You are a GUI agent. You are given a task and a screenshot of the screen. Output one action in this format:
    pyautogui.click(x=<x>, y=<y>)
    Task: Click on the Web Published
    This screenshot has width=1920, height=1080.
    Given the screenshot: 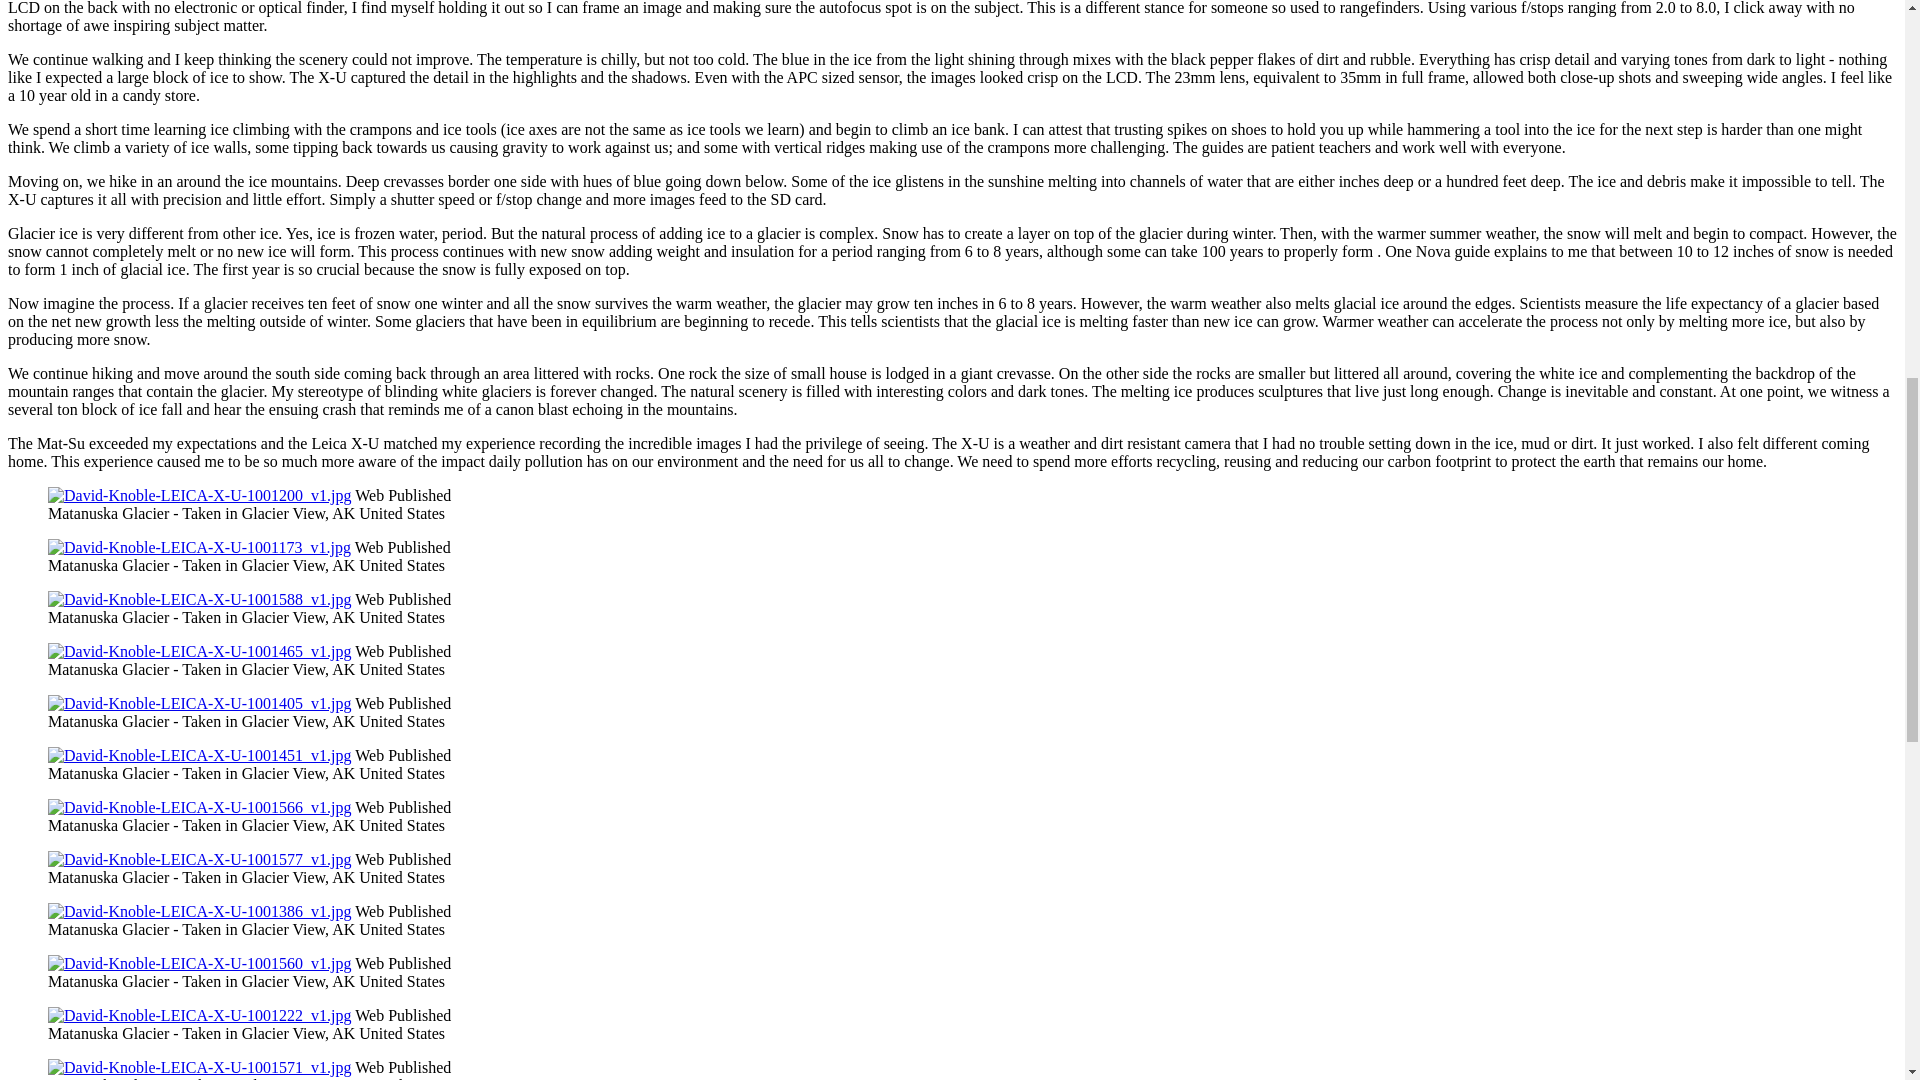 What is the action you would take?
    pyautogui.click(x=403, y=703)
    